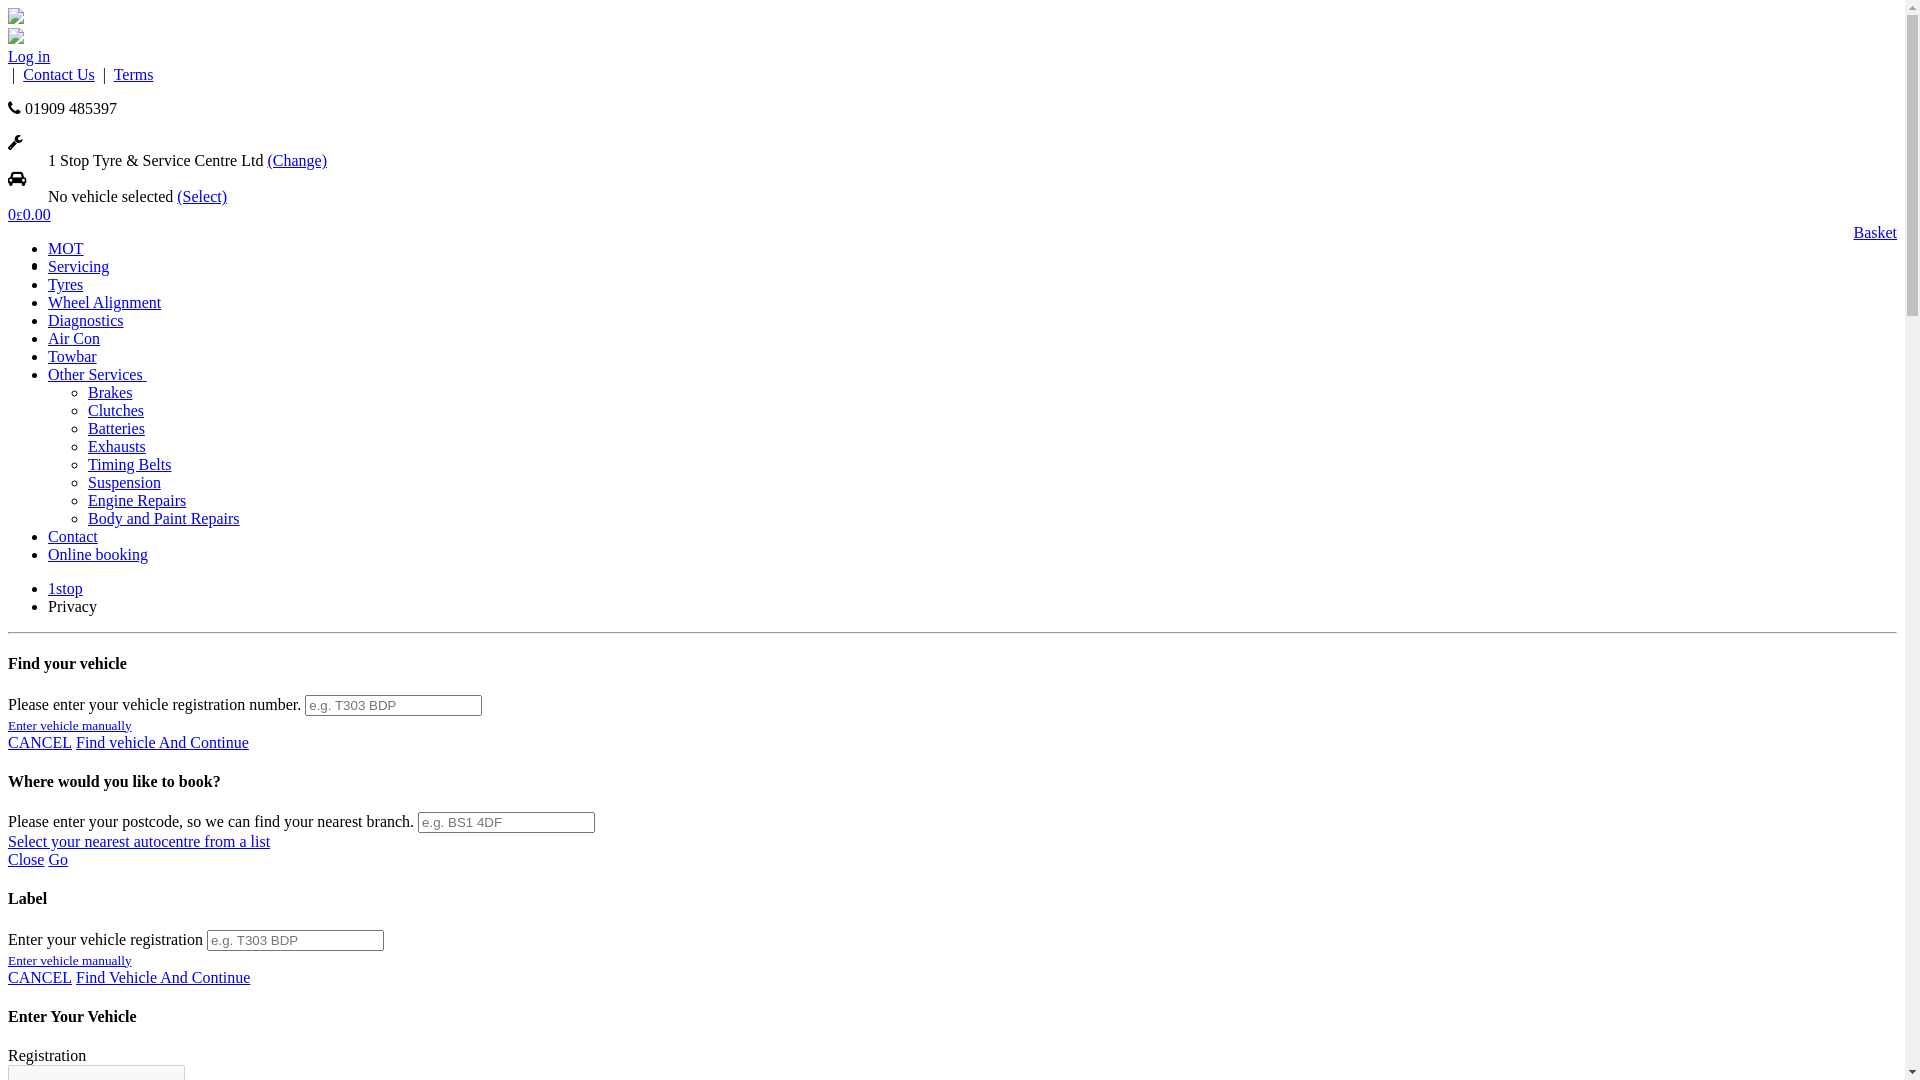  What do you see at coordinates (116, 428) in the screenshot?
I see `Batteries` at bounding box center [116, 428].